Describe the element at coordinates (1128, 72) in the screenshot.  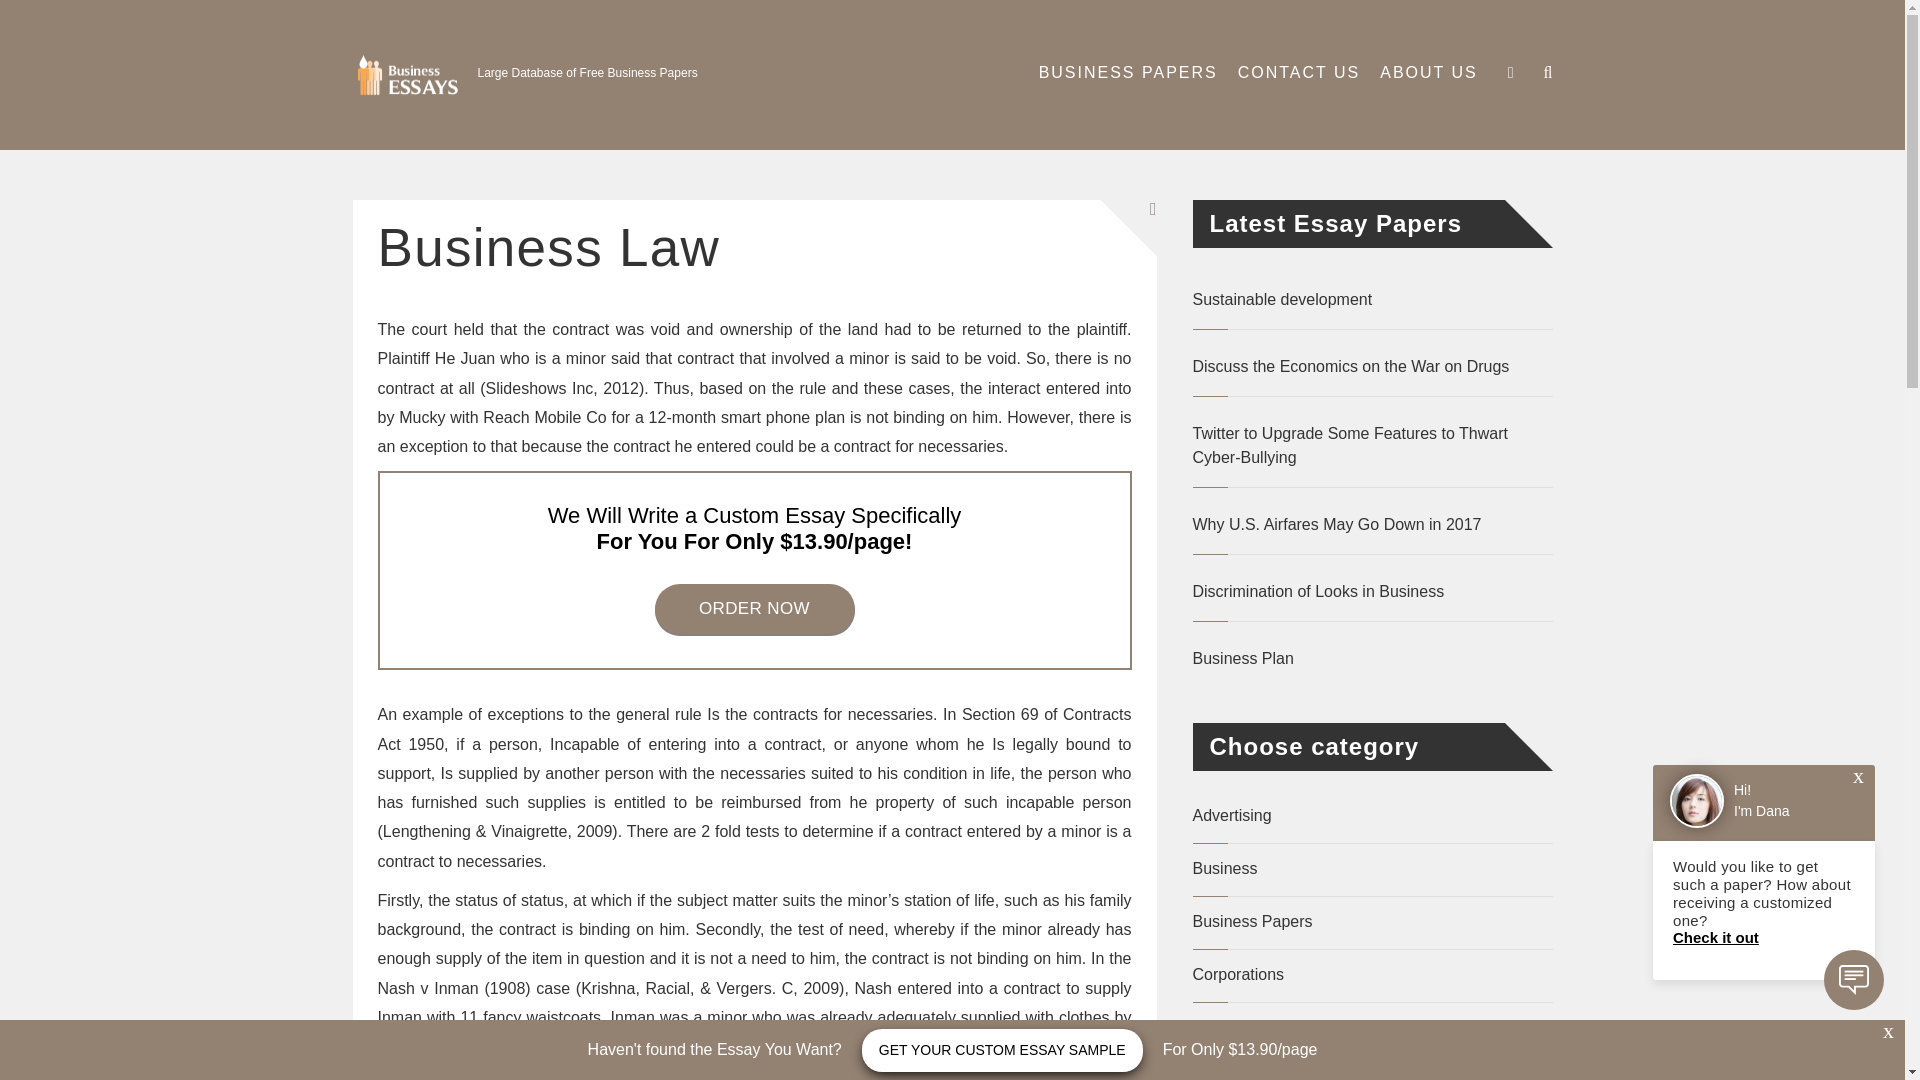
I see `BUSINESS PAPERS` at that location.